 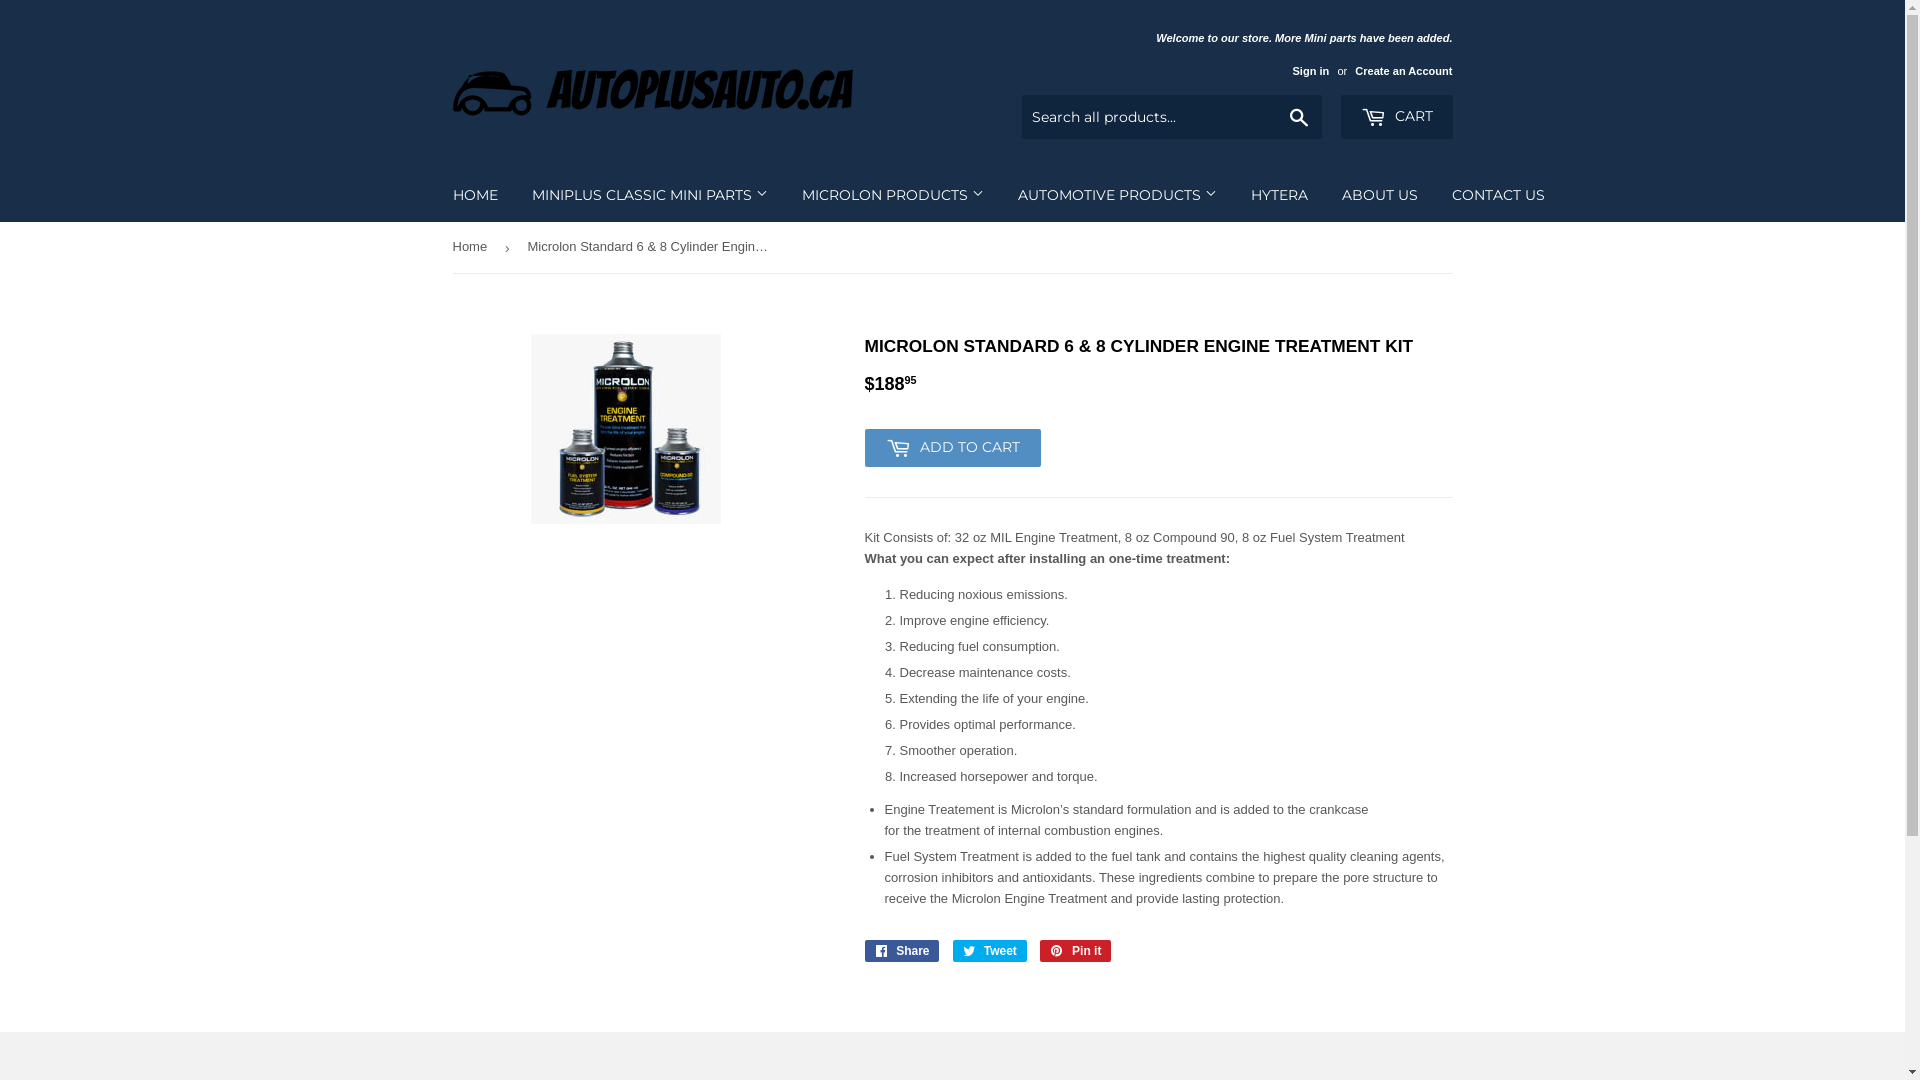 What do you see at coordinates (649, 195) in the screenshot?
I see `MINIPLUS CLASSIC MINI PARTS` at bounding box center [649, 195].